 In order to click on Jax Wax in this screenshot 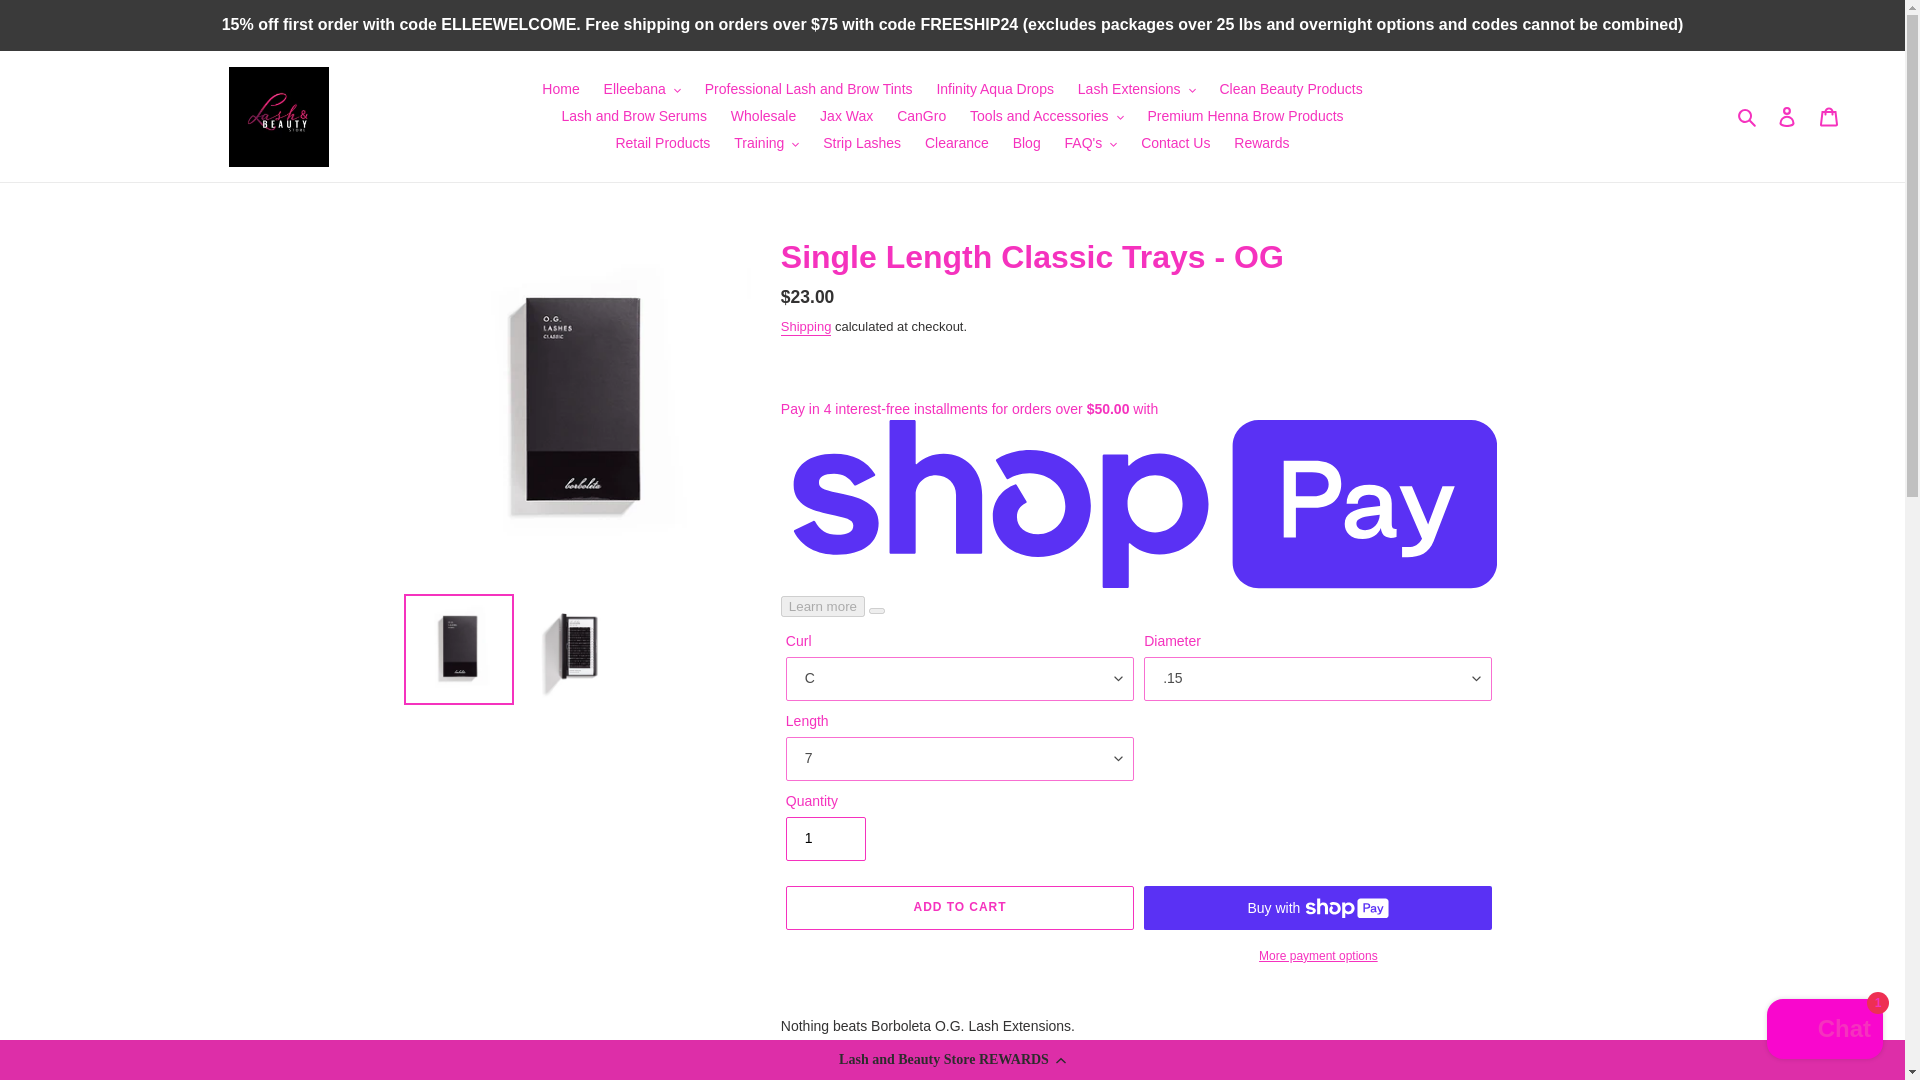, I will do `click(846, 116)`.